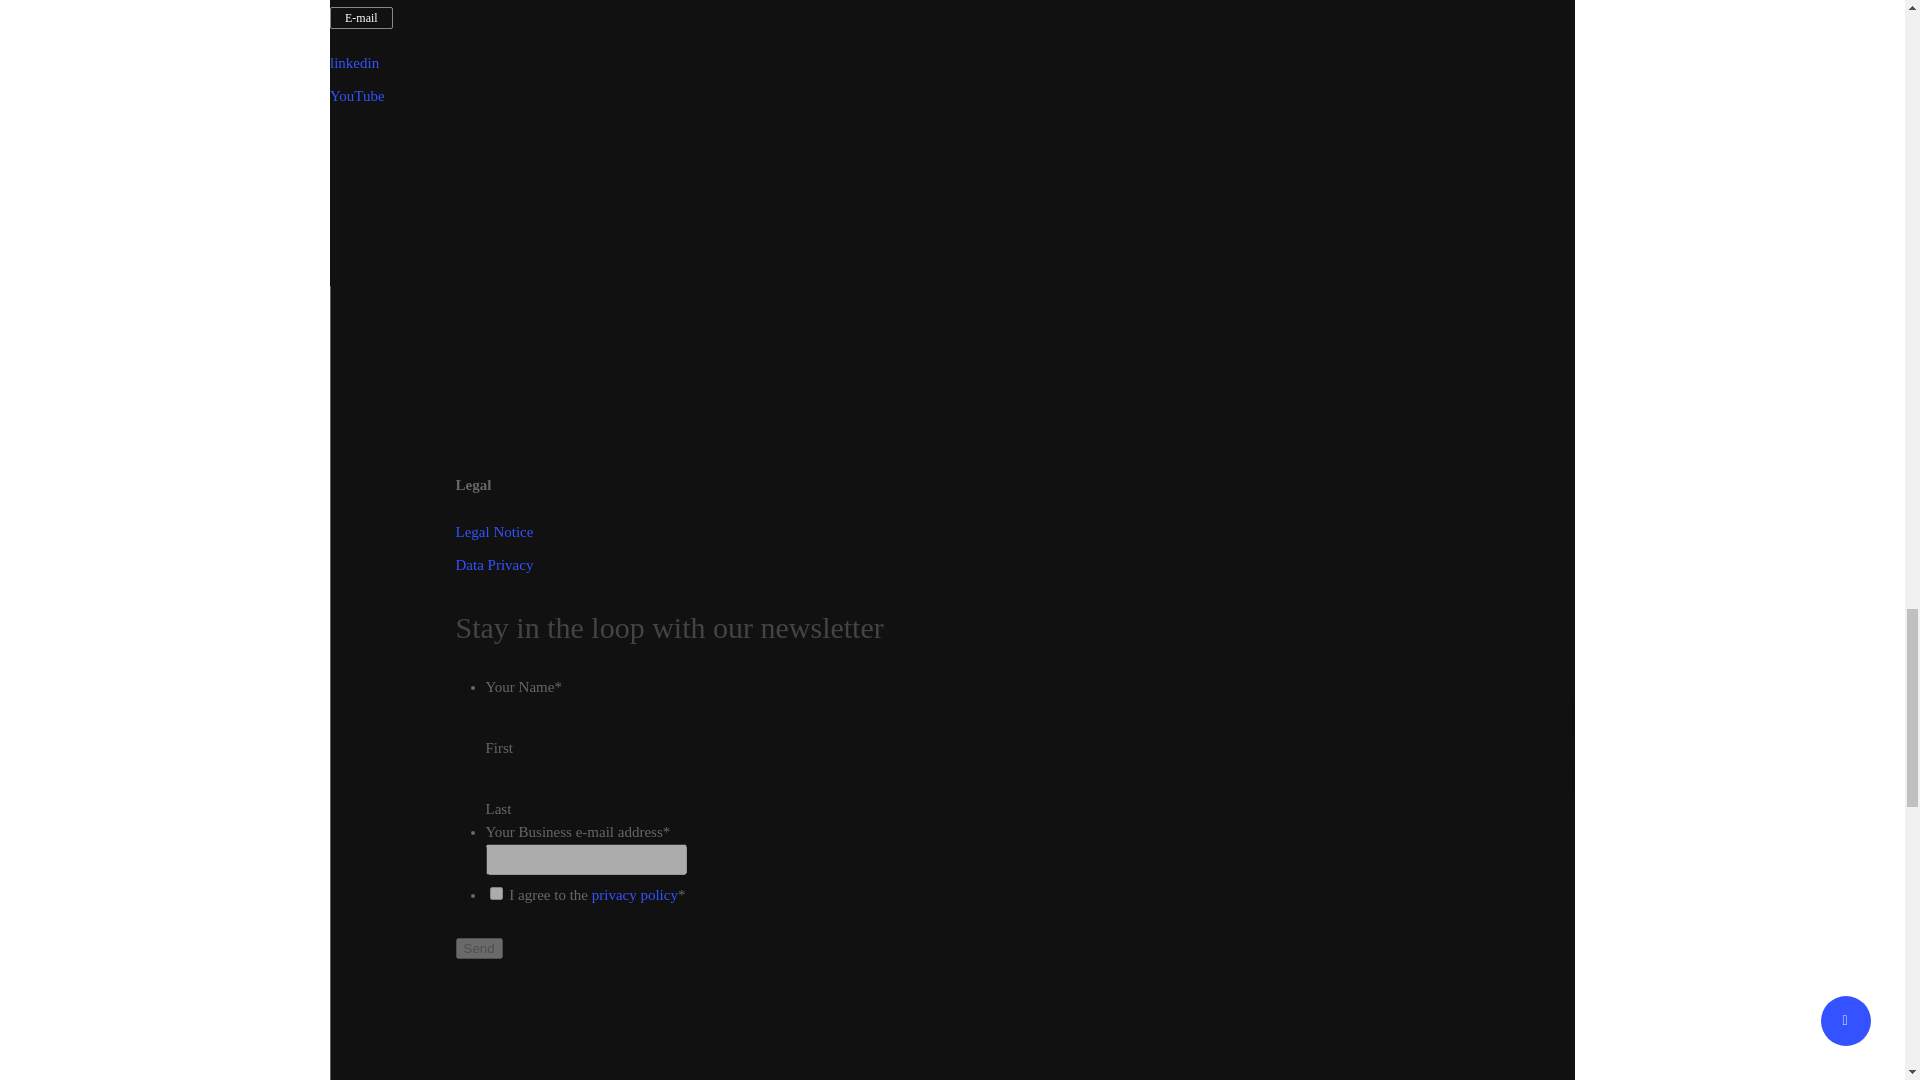 Image resolution: width=1920 pixels, height=1080 pixels. Describe the element at coordinates (354, 63) in the screenshot. I see `linkedin` at that location.